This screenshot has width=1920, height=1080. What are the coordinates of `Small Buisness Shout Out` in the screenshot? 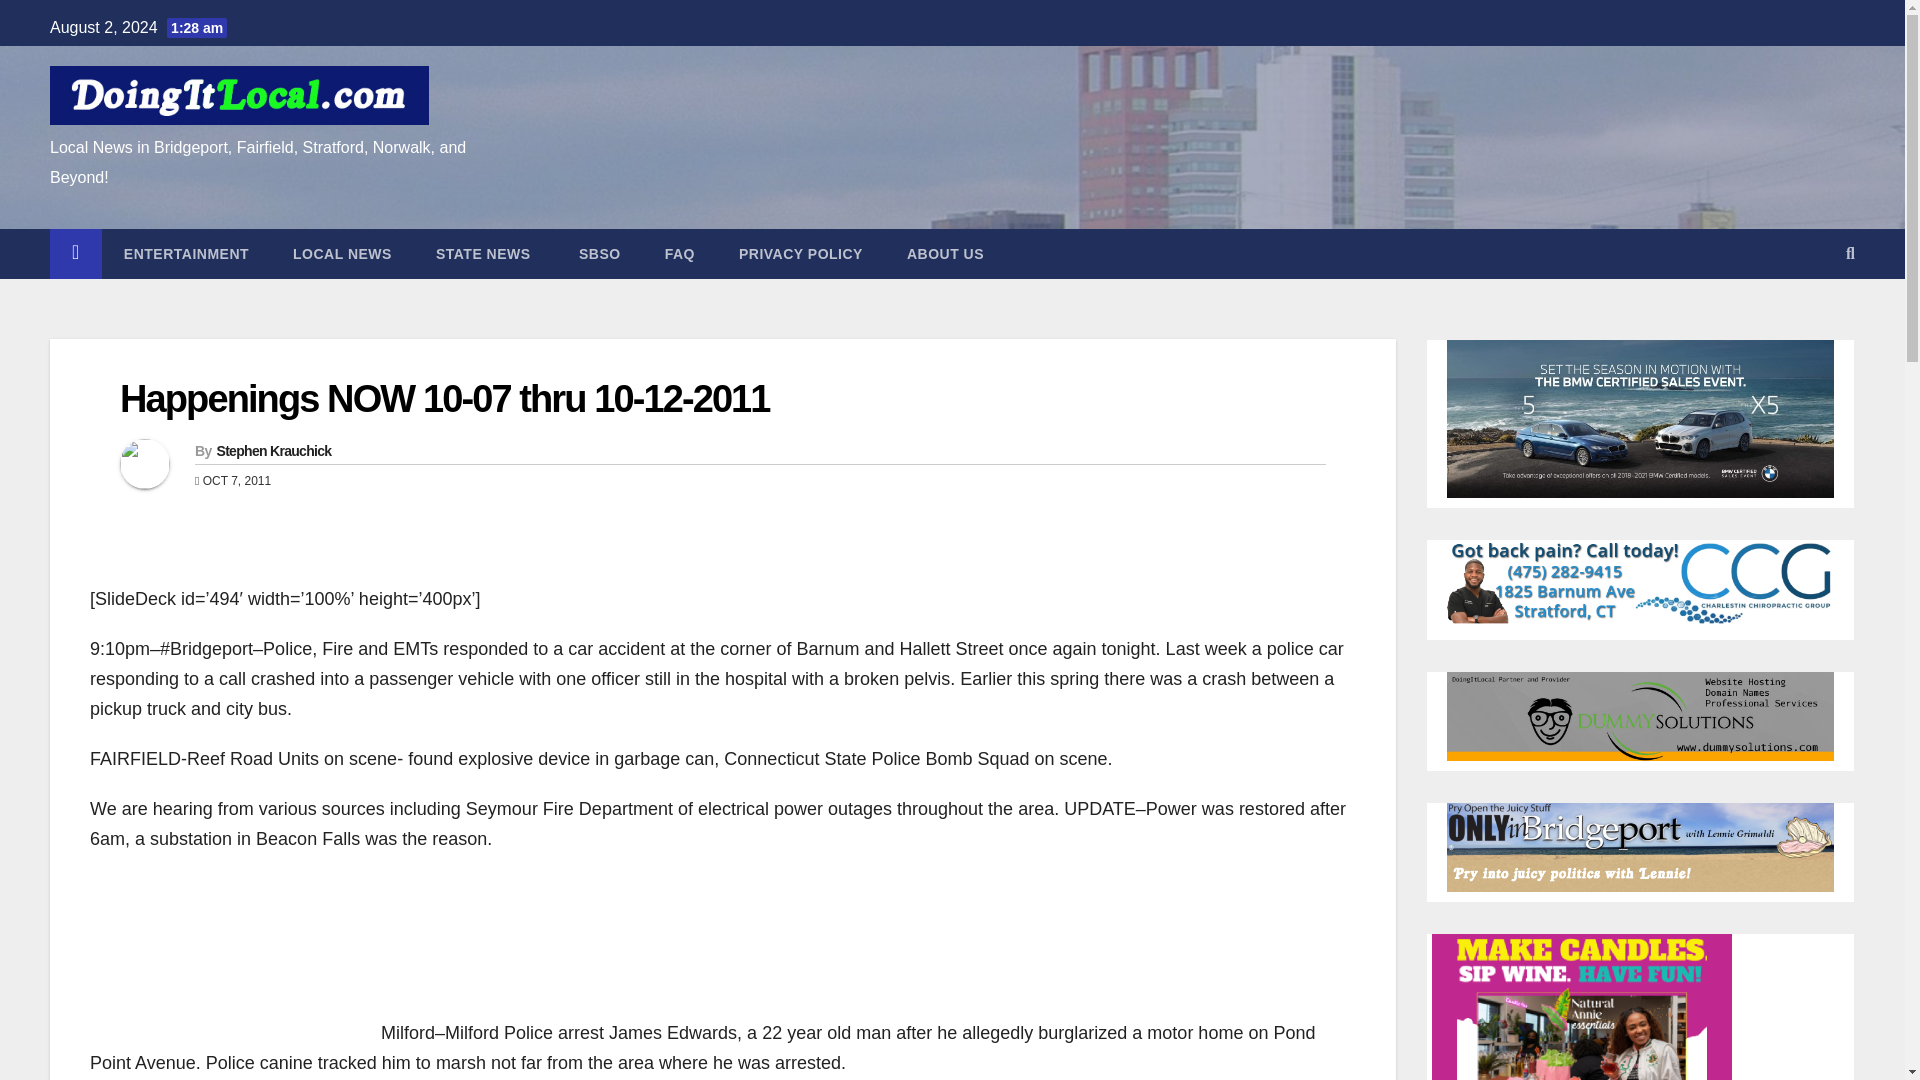 It's located at (598, 253).